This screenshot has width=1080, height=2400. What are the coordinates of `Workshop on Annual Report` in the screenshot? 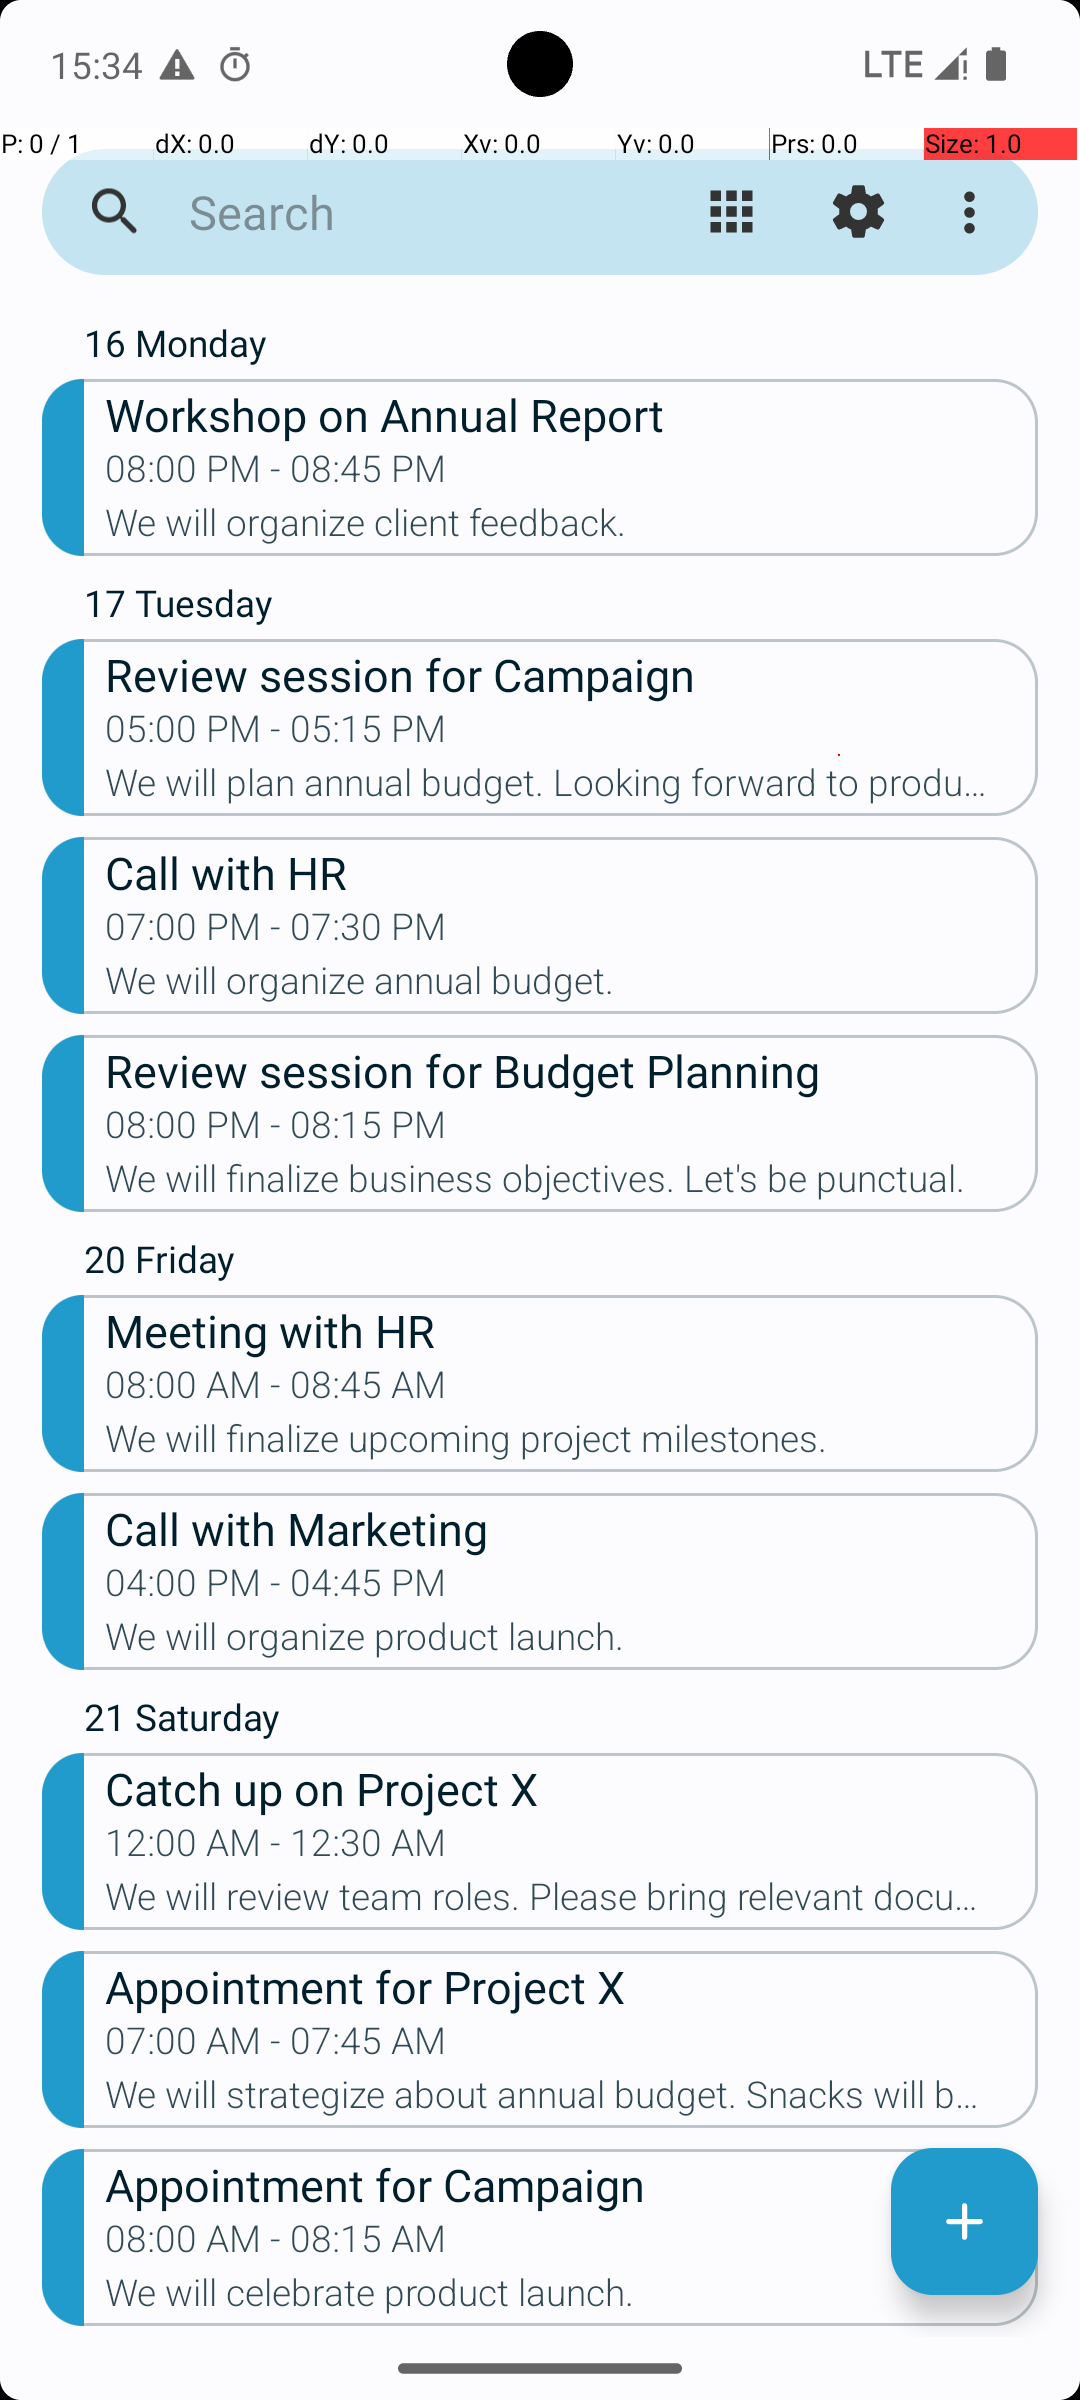 It's located at (572, 414).